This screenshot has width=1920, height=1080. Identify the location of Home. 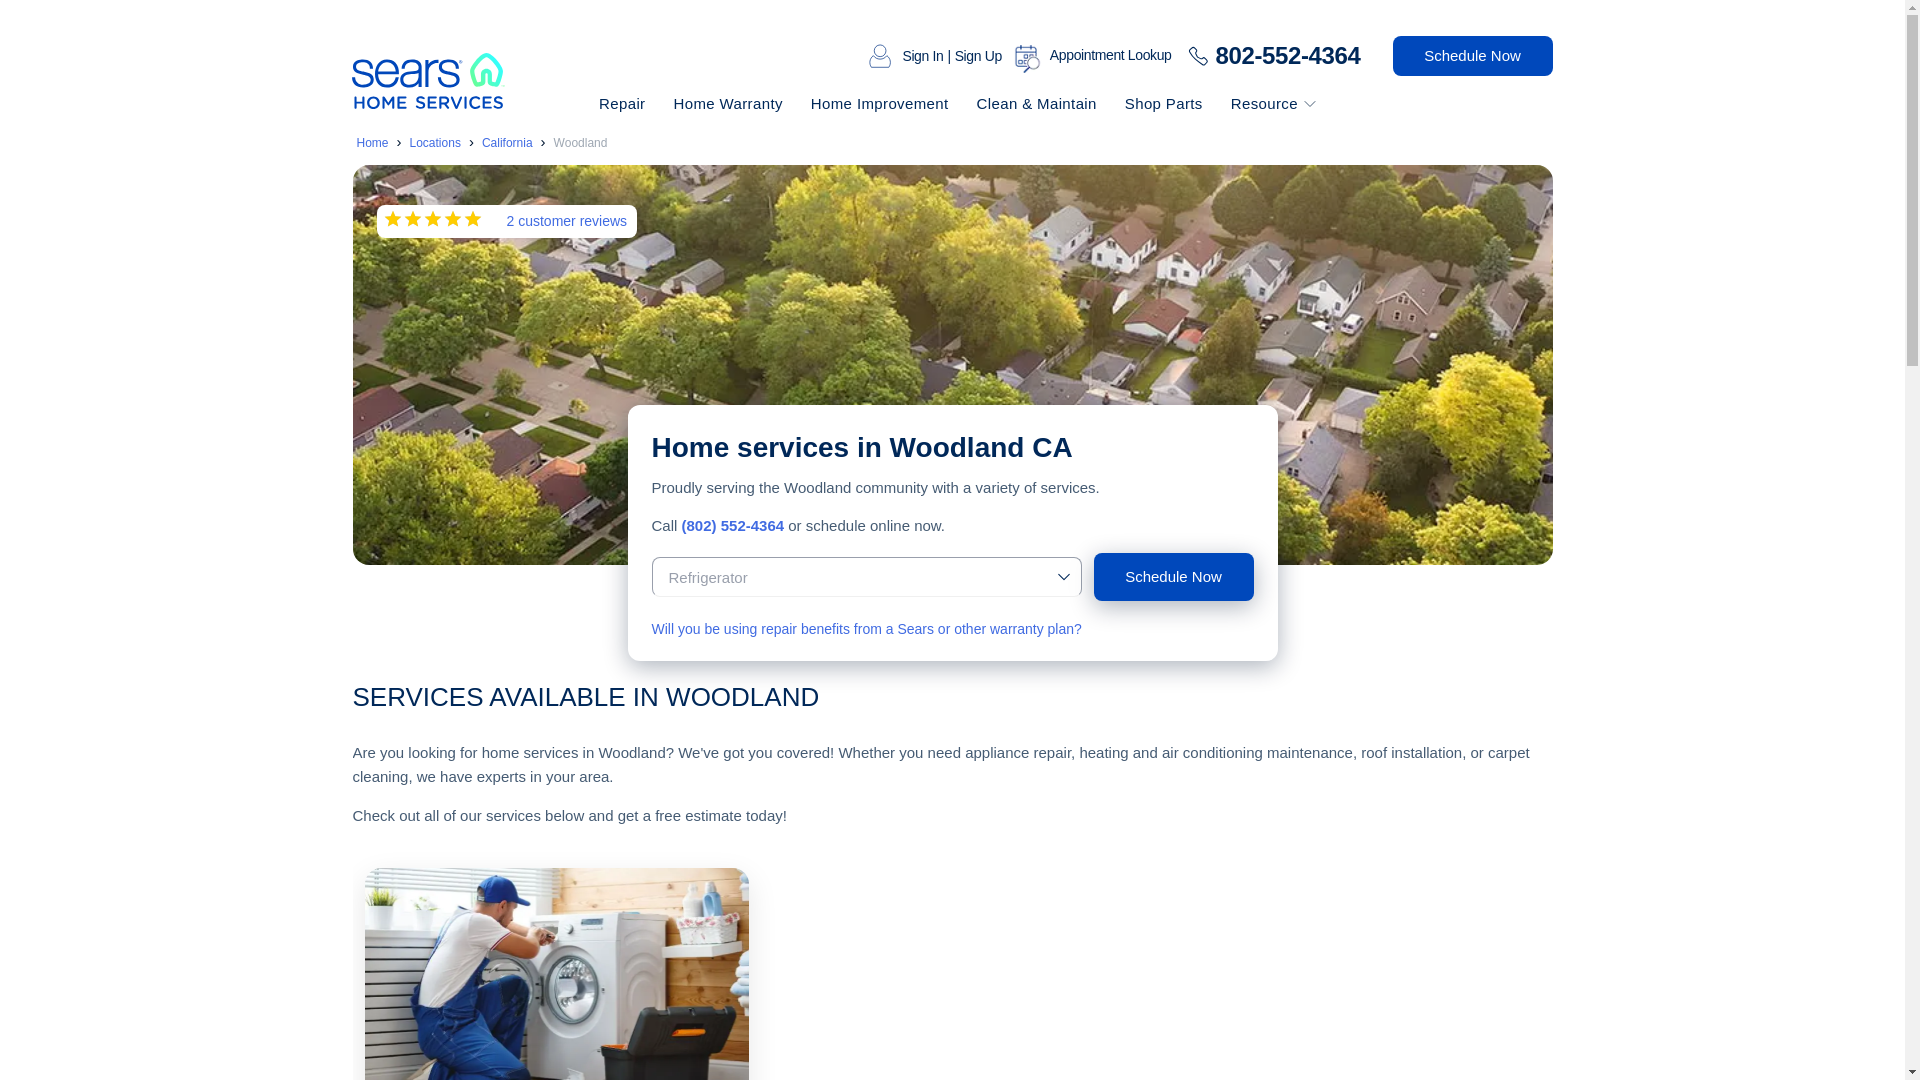
(371, 143).